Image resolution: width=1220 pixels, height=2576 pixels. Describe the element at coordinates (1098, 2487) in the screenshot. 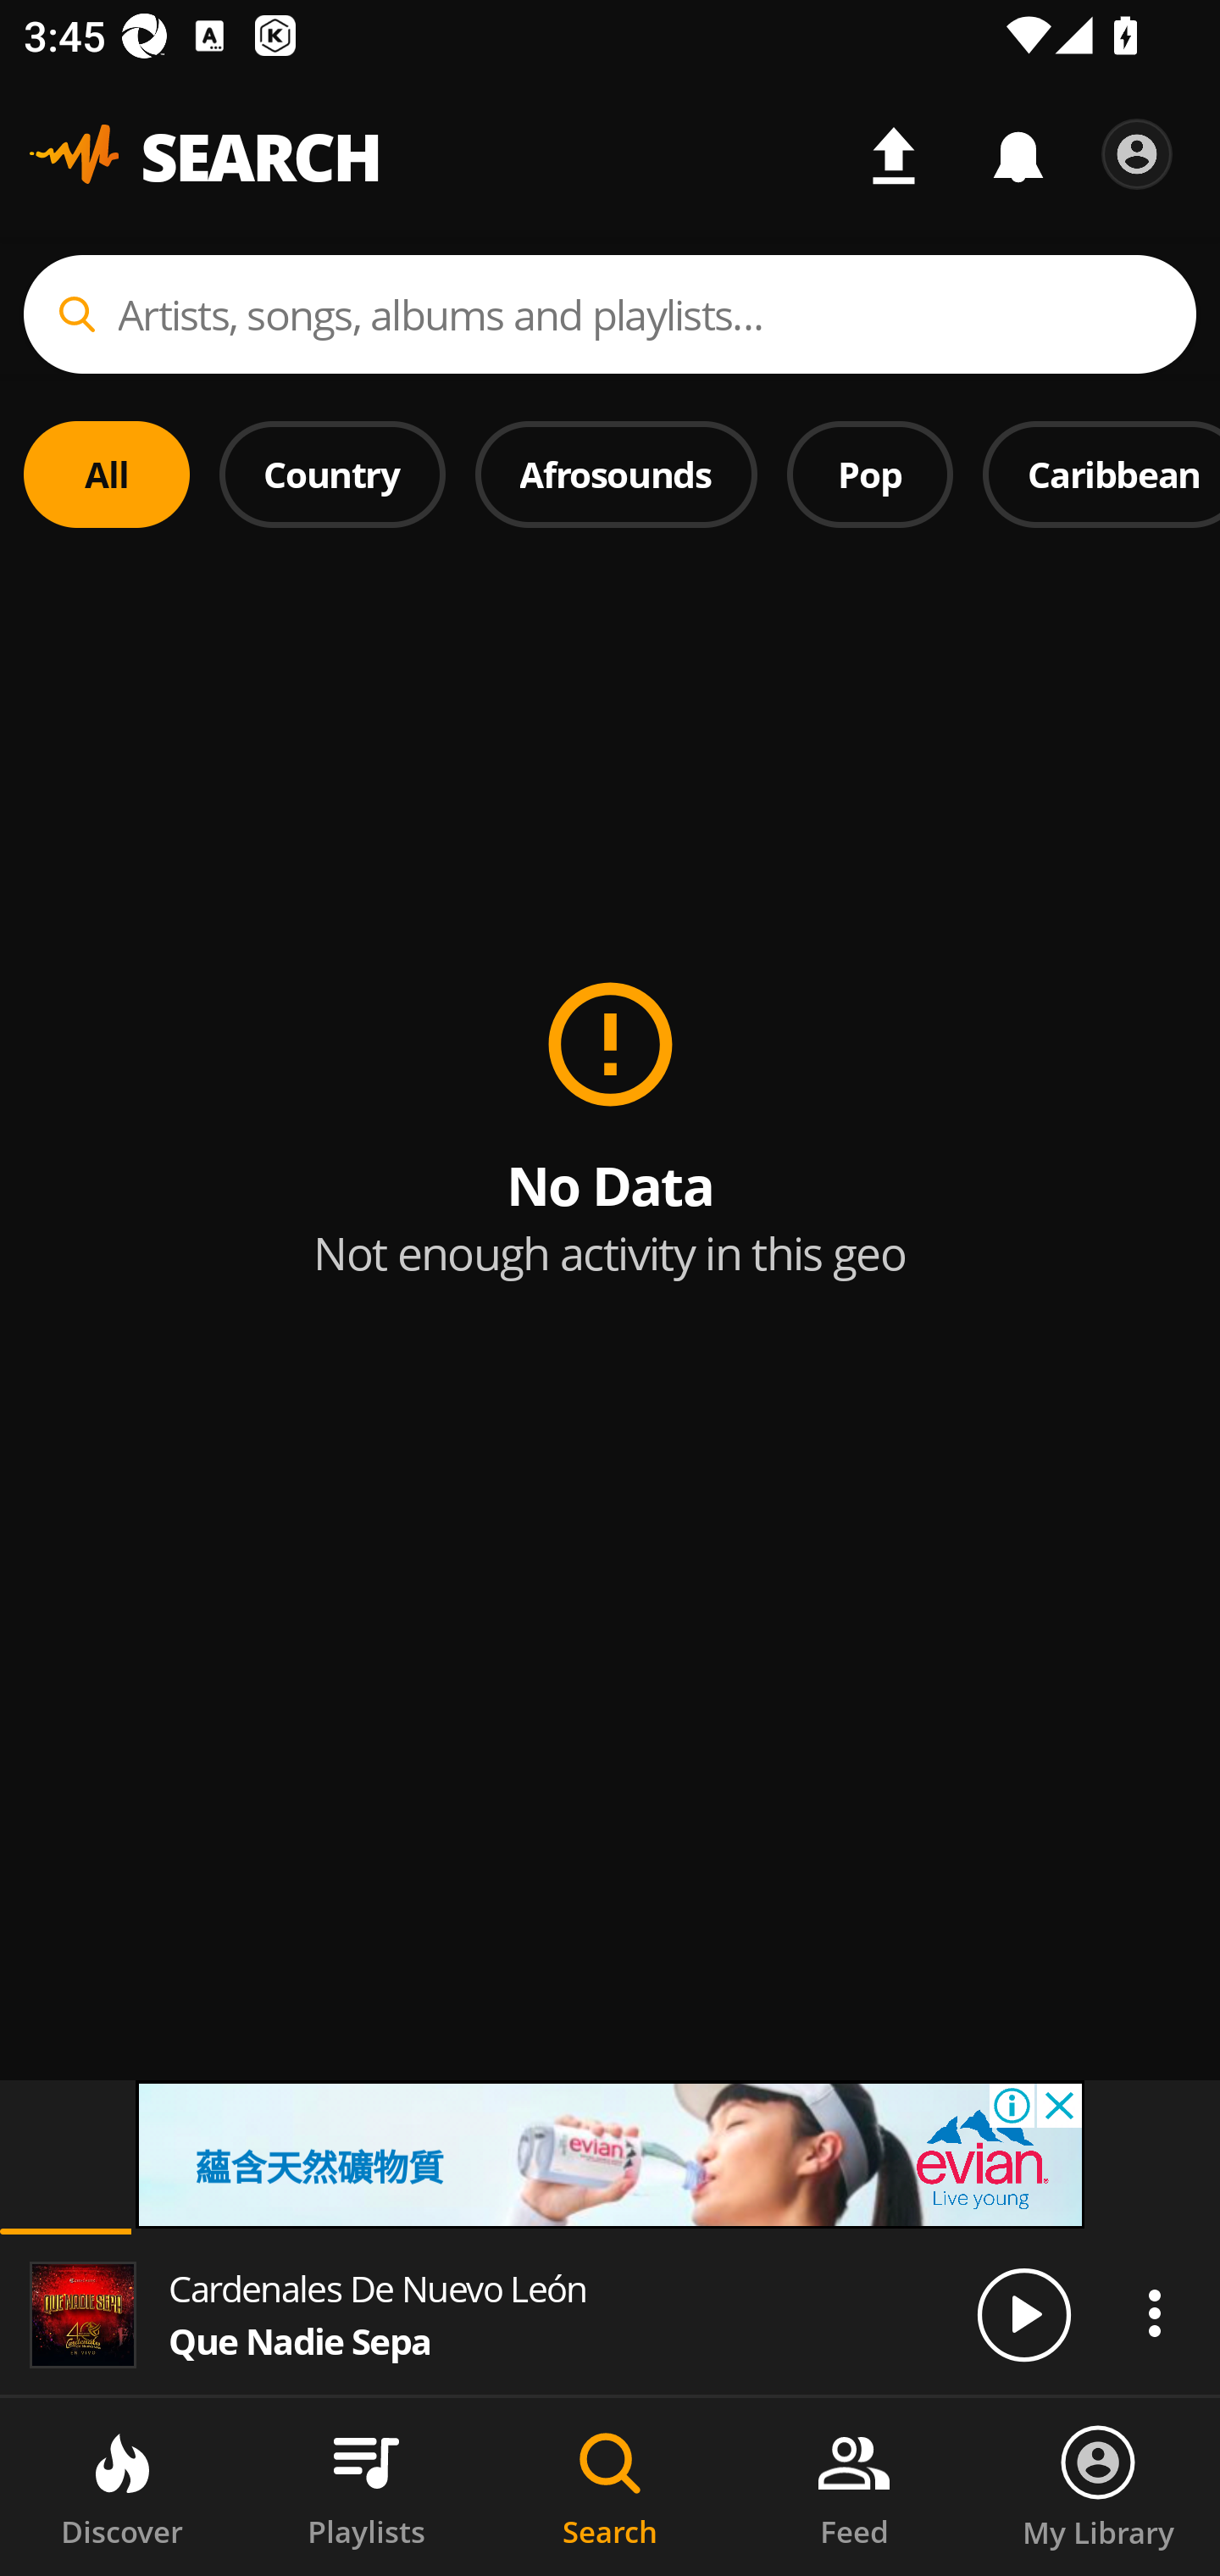

I see `My Library` at that location.